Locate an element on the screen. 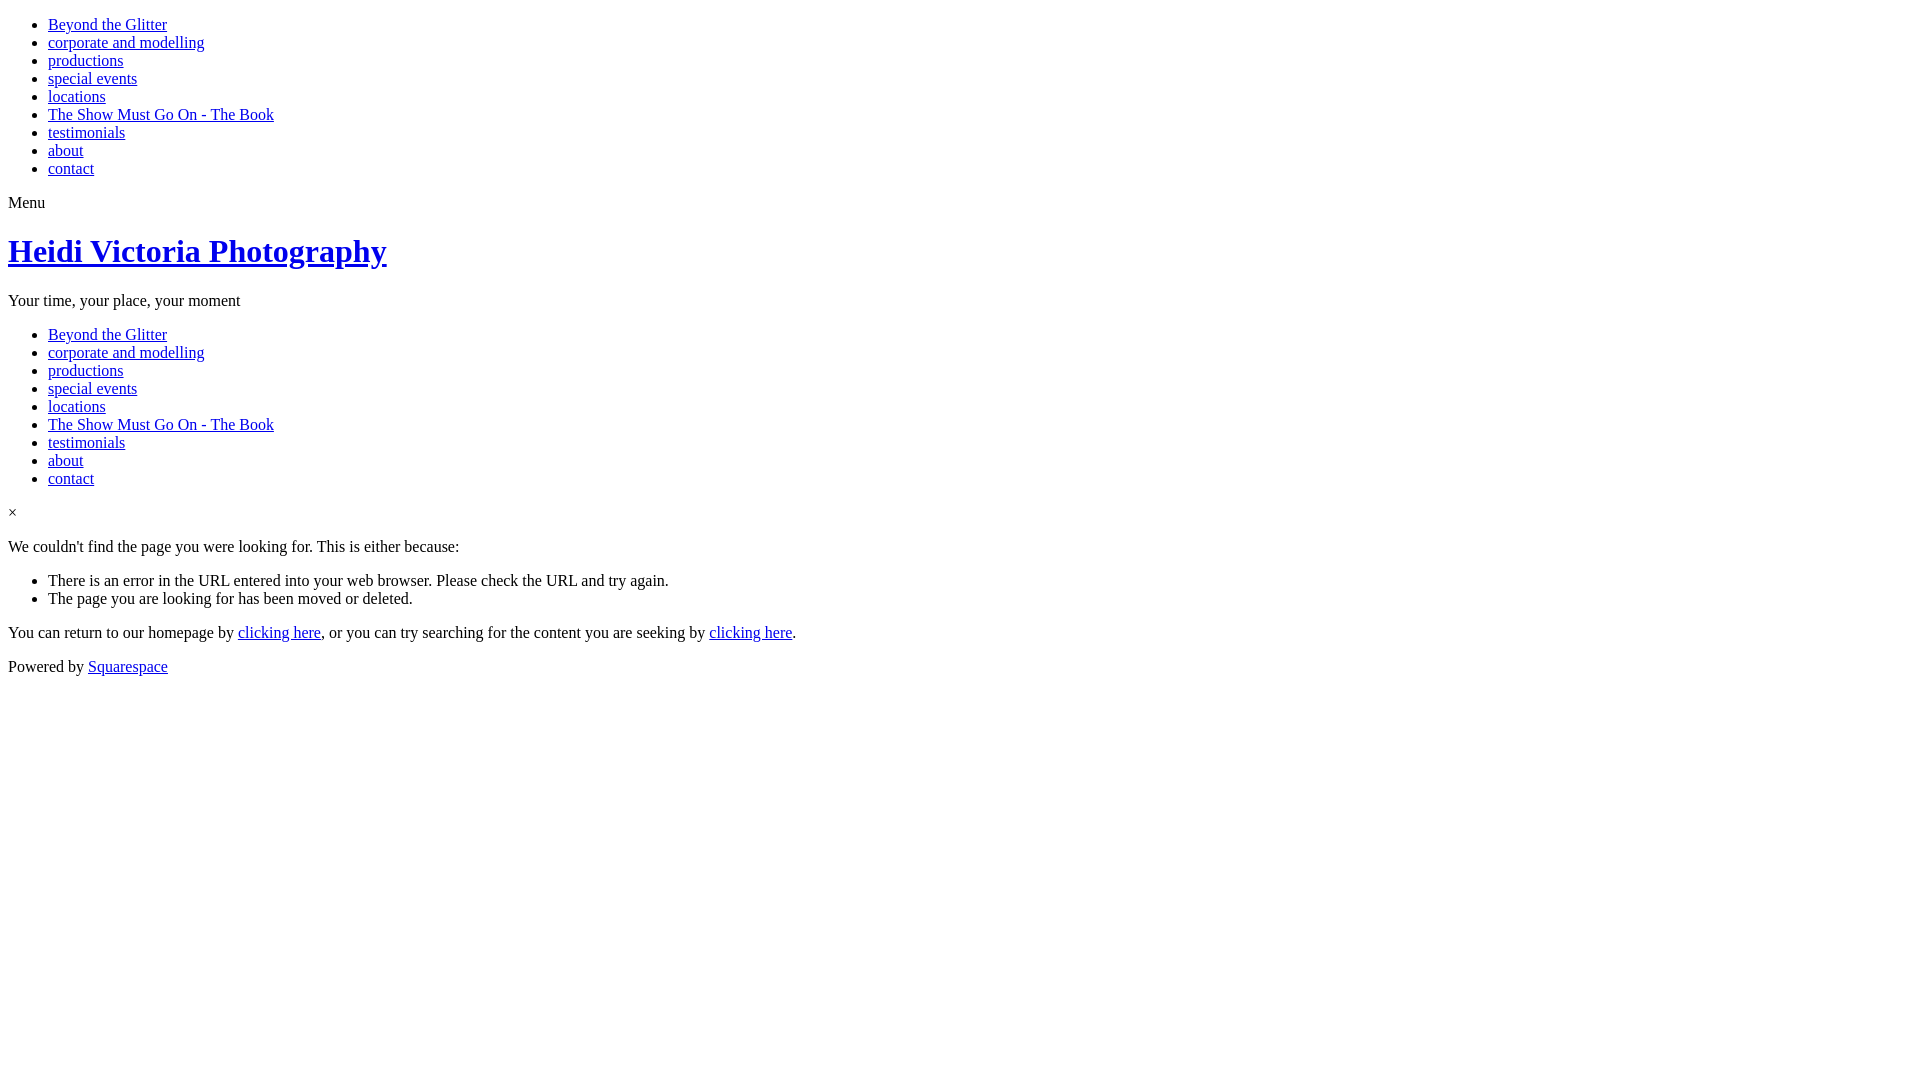 The width and height of the screenshot is (1920, 1080). about is located at coordinates (66, 460).